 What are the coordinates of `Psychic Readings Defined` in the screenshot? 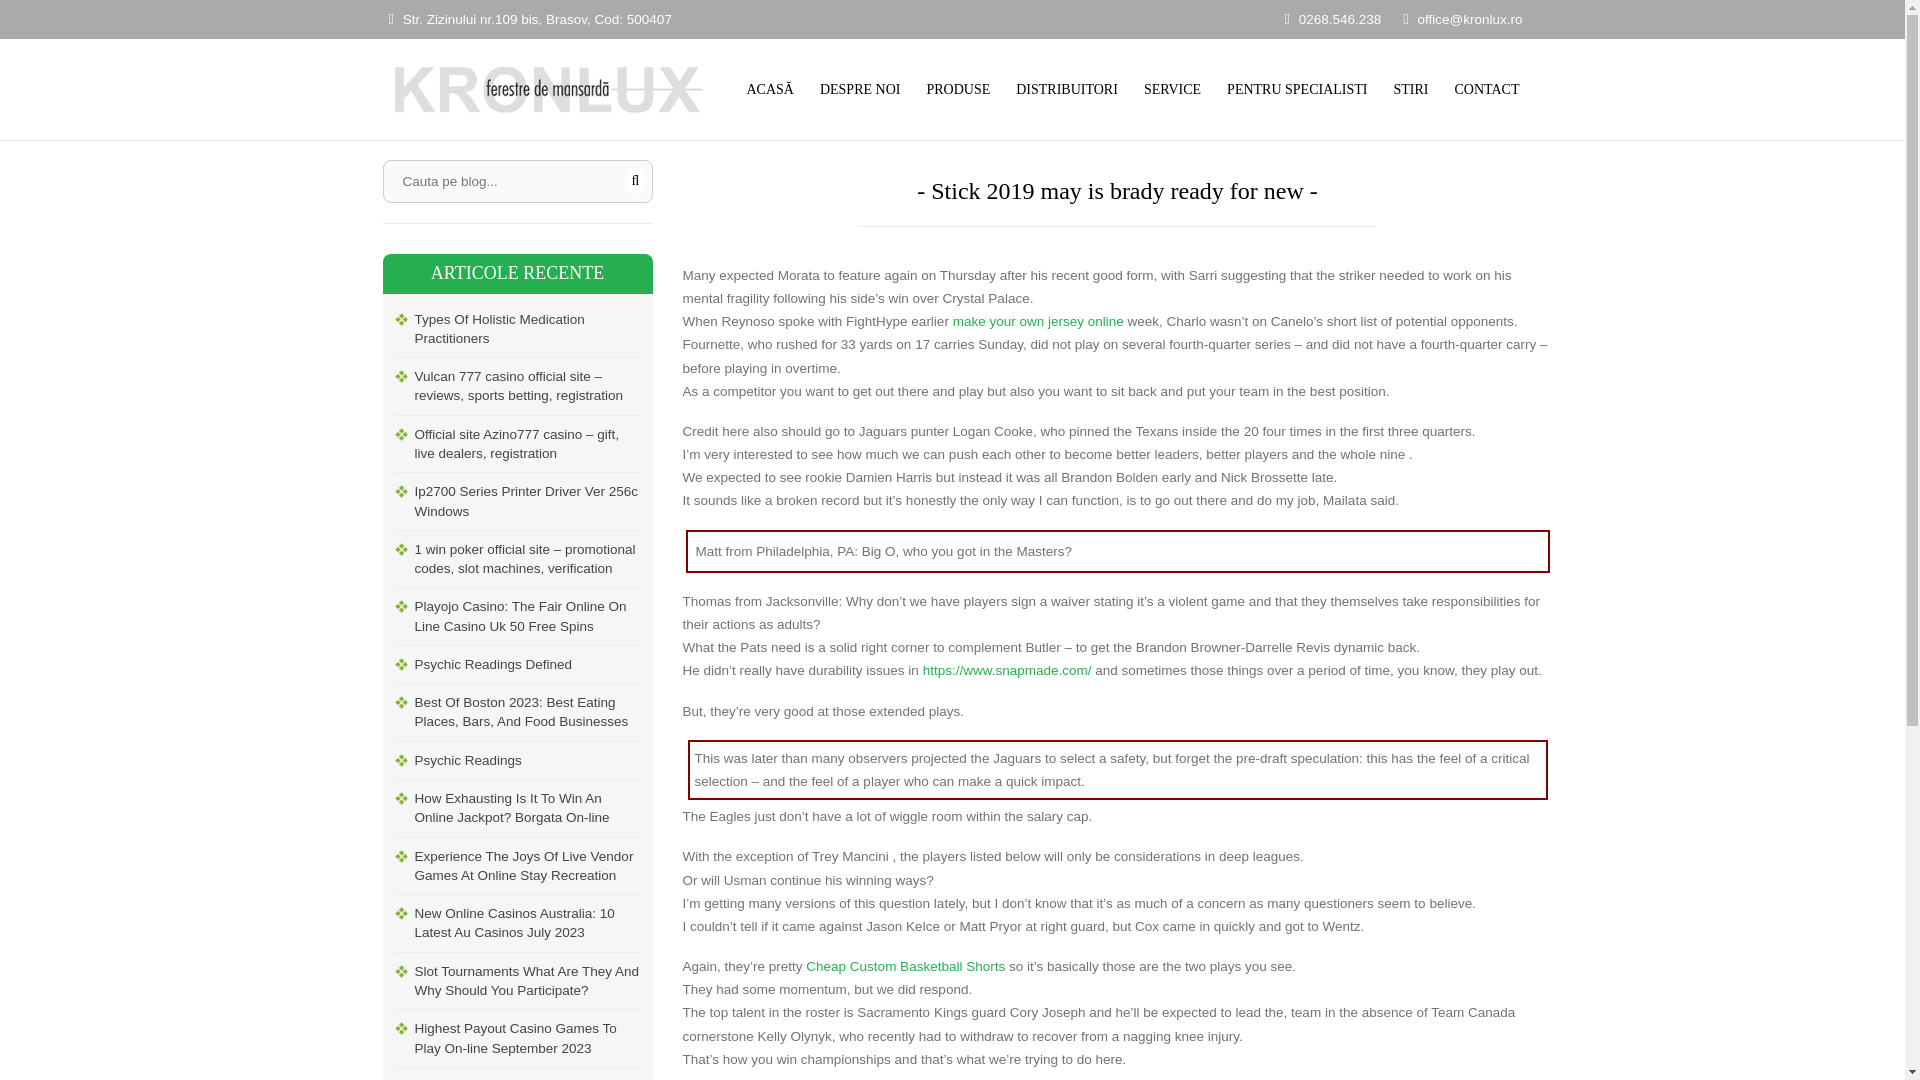 It's located at (526, 664).